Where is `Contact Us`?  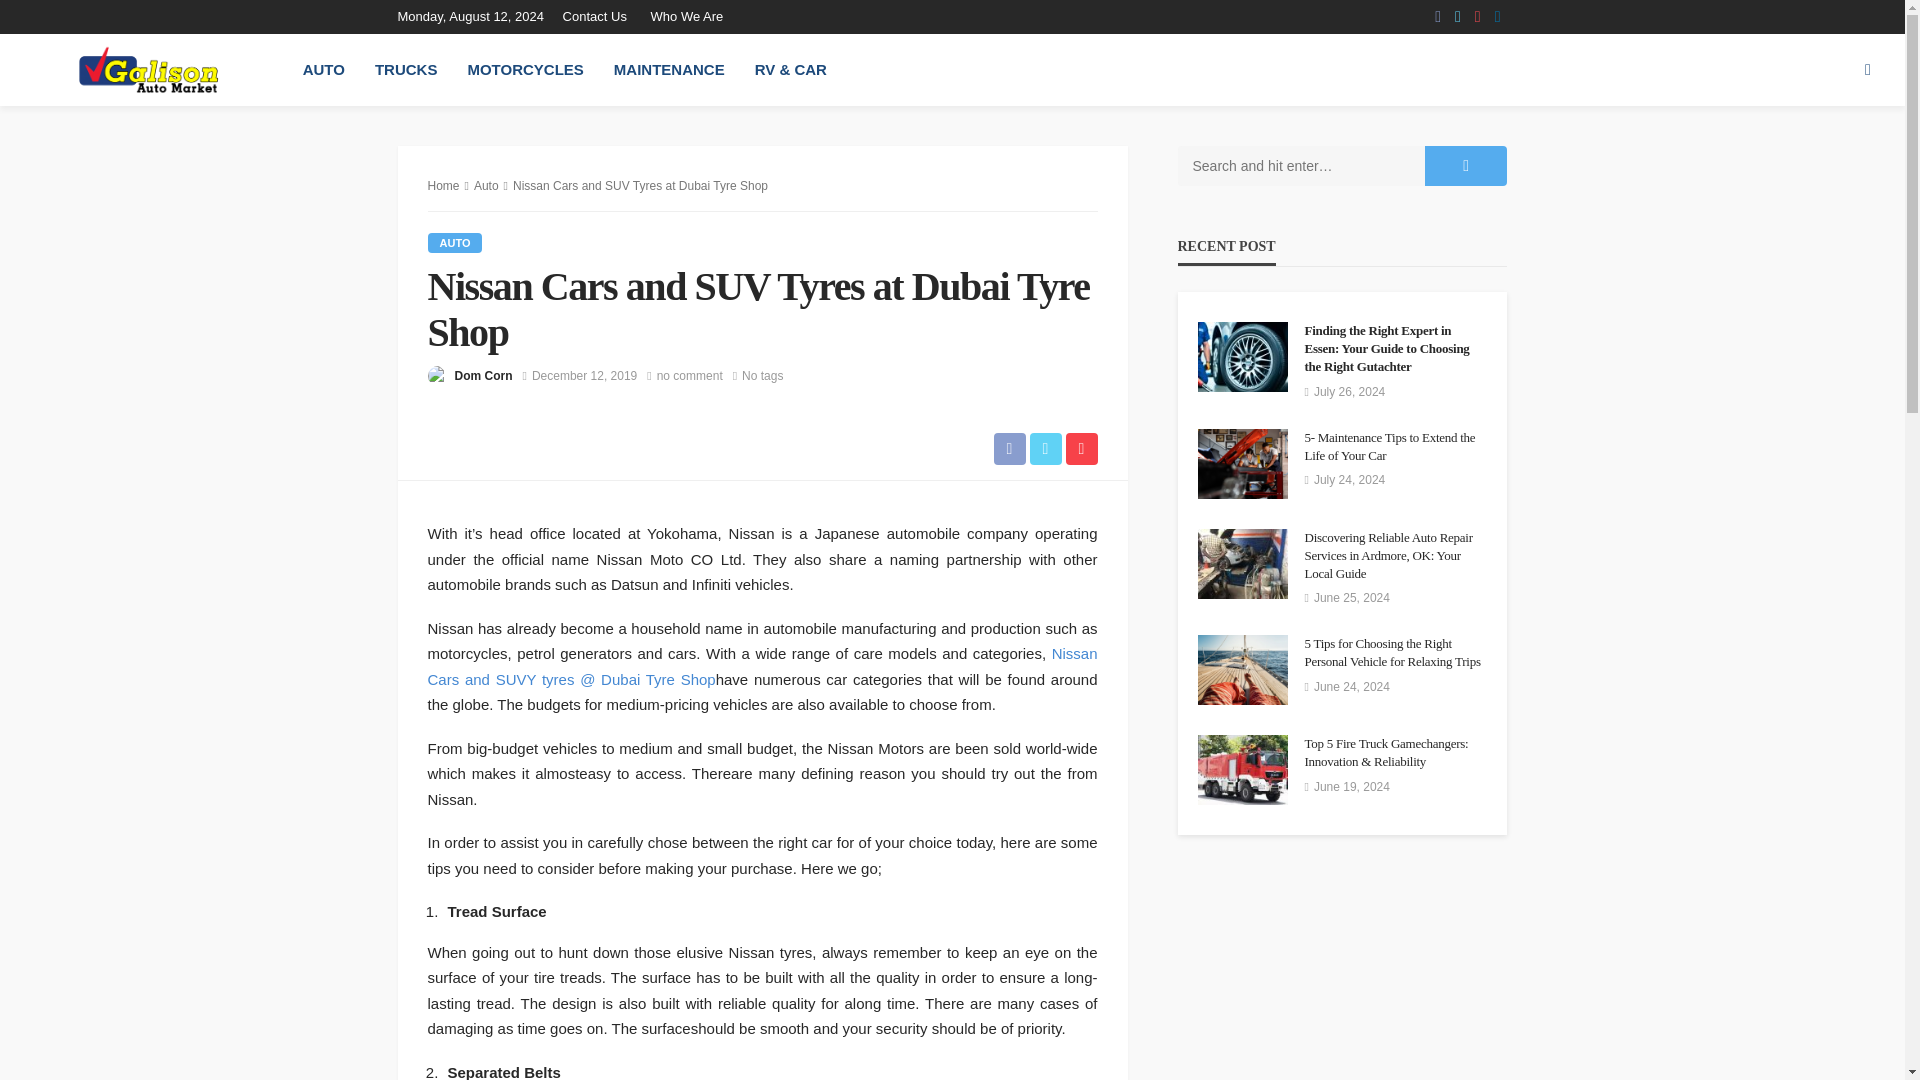
Contact Us is located at coordinates (600, 16).